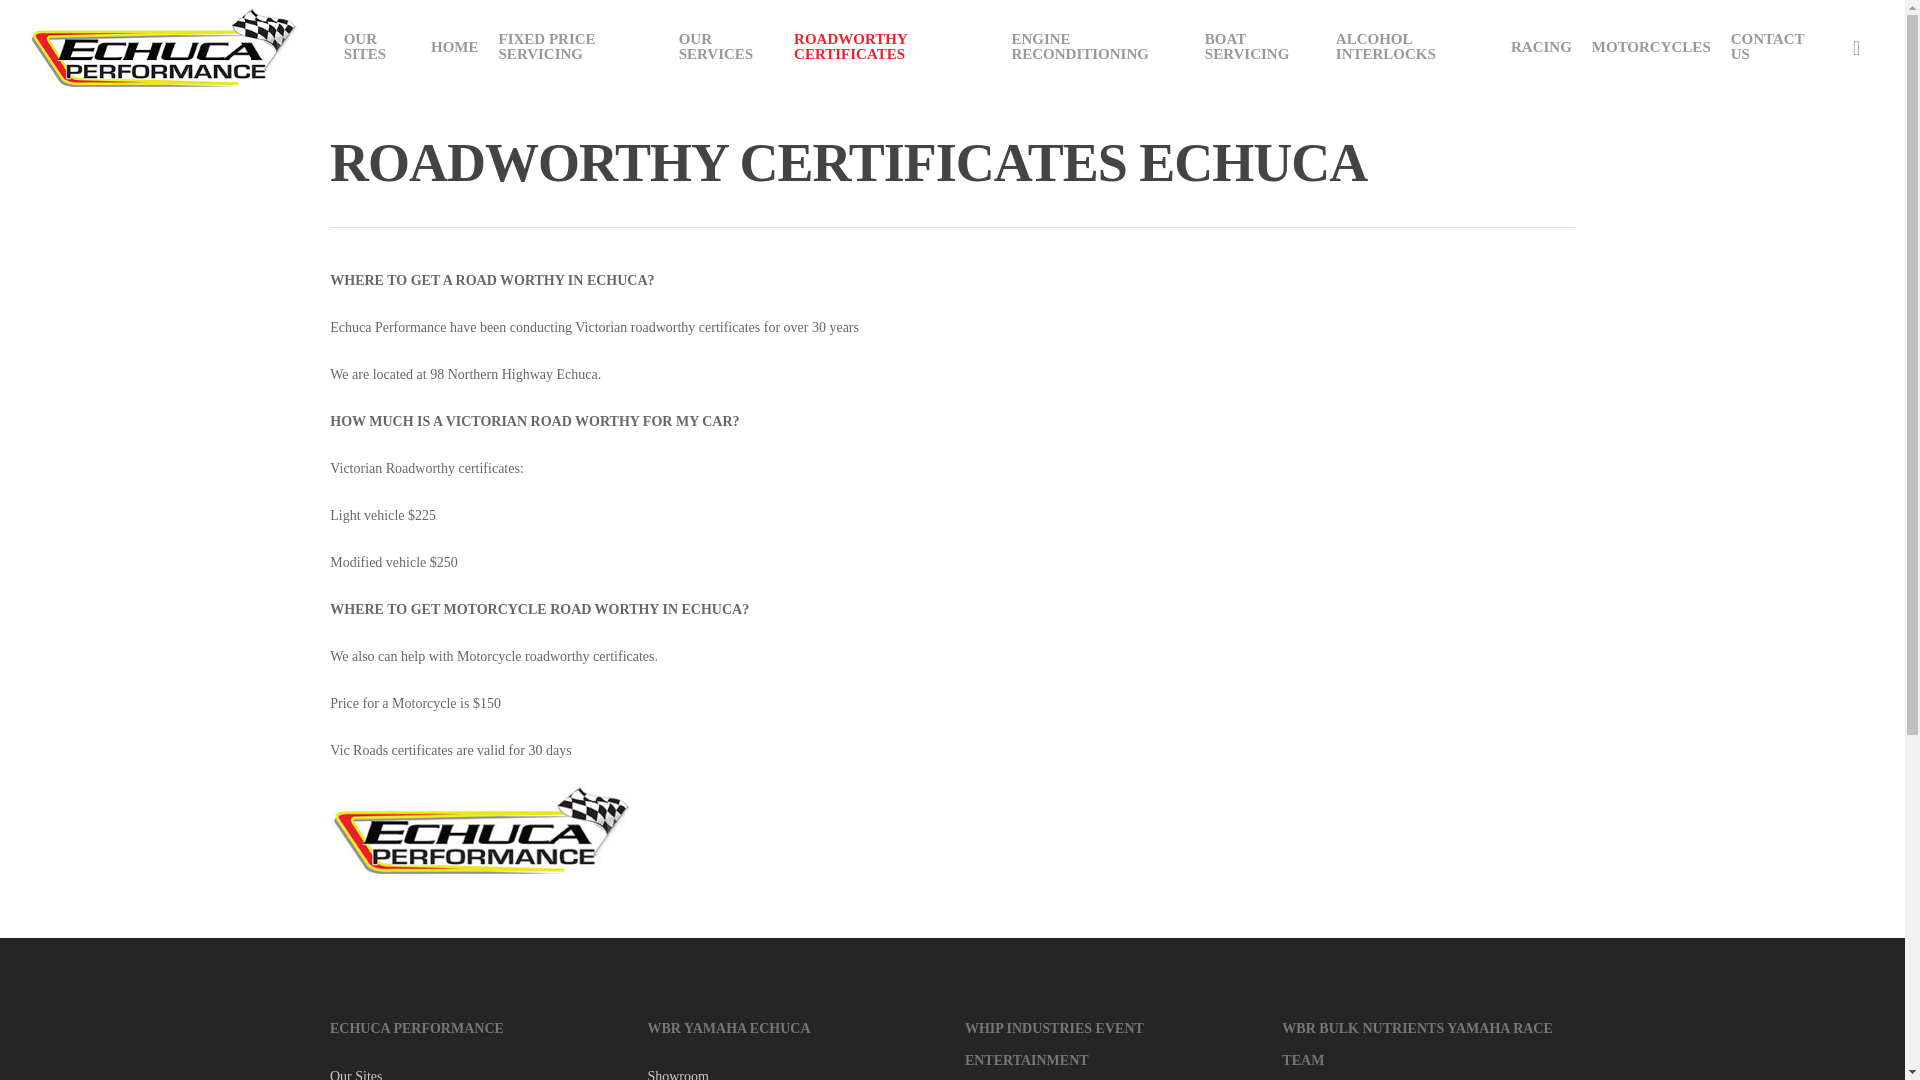  What do you see at coordinates (892, 46) in the screenshot?
I see `ROADWORTHY CERTIFICATES` at bounding box center [892, 46].